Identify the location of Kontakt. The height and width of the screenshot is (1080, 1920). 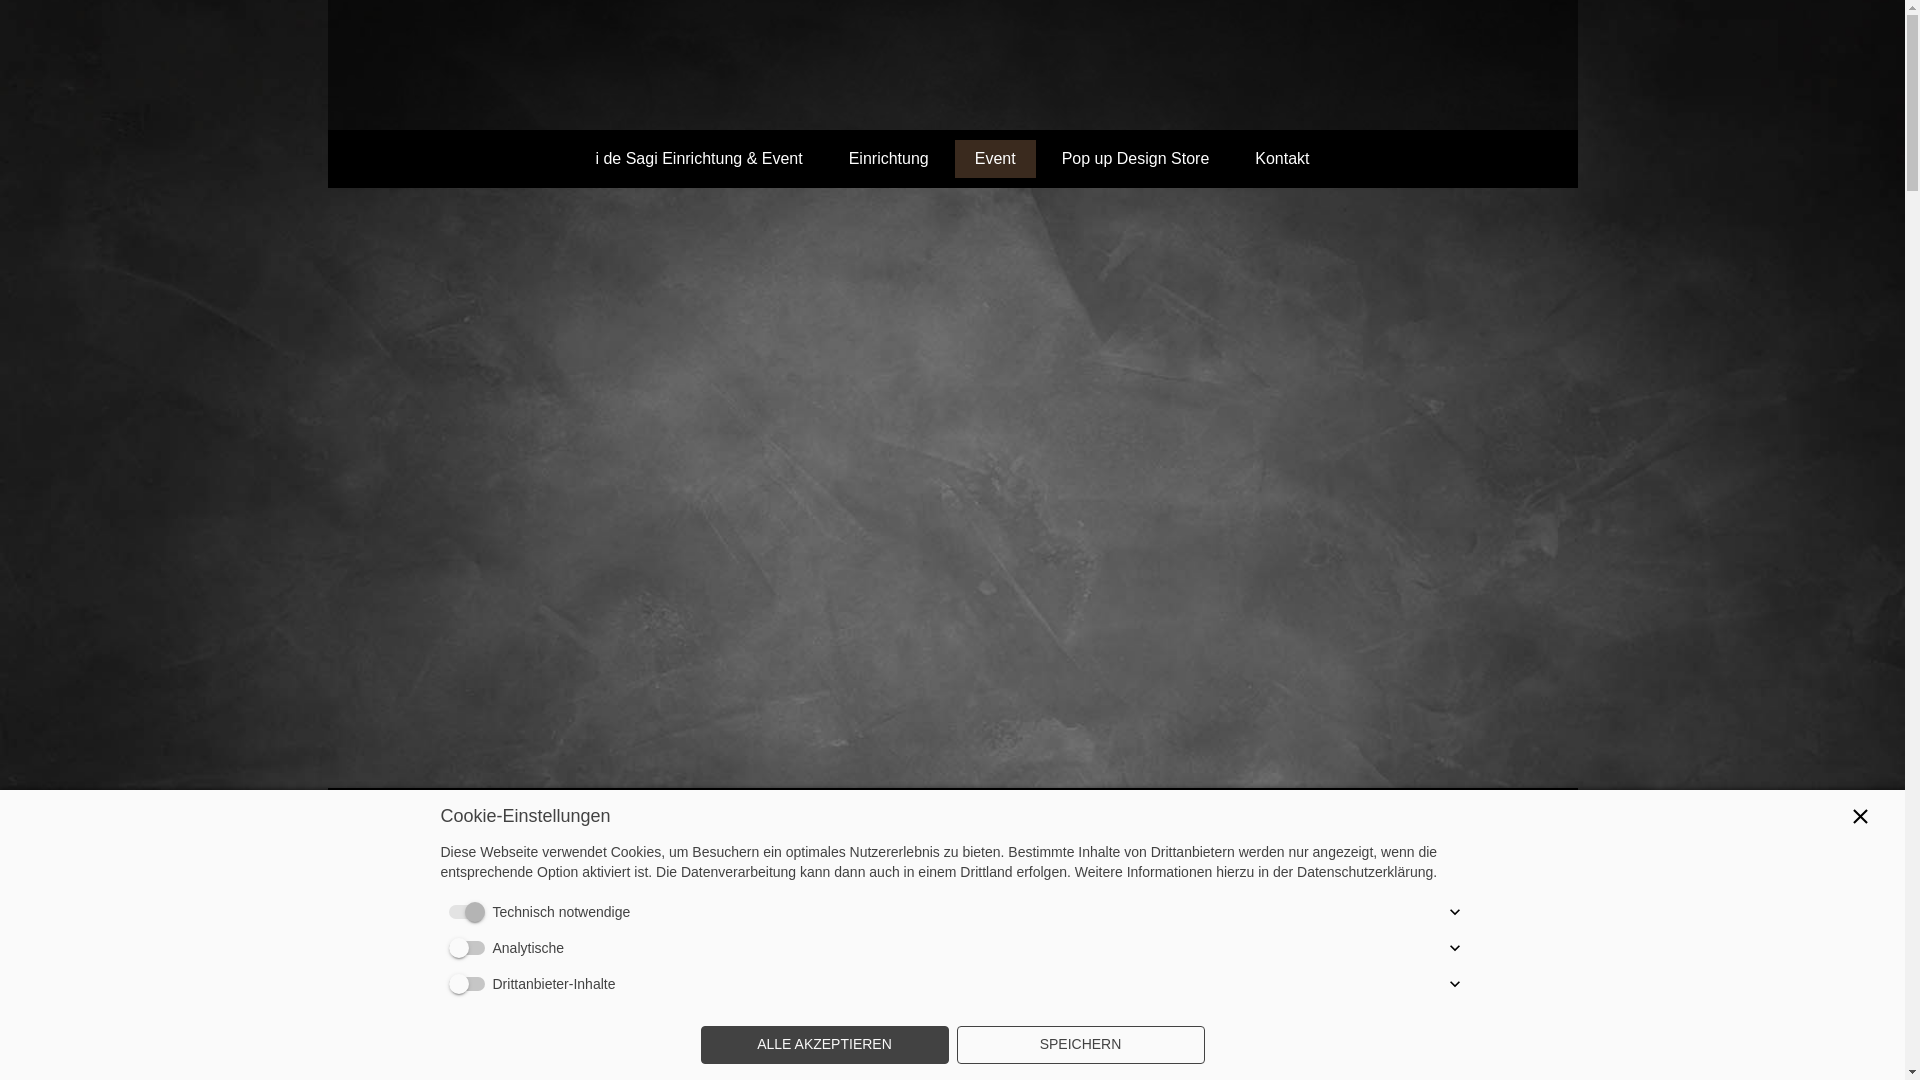
(1282, 159).